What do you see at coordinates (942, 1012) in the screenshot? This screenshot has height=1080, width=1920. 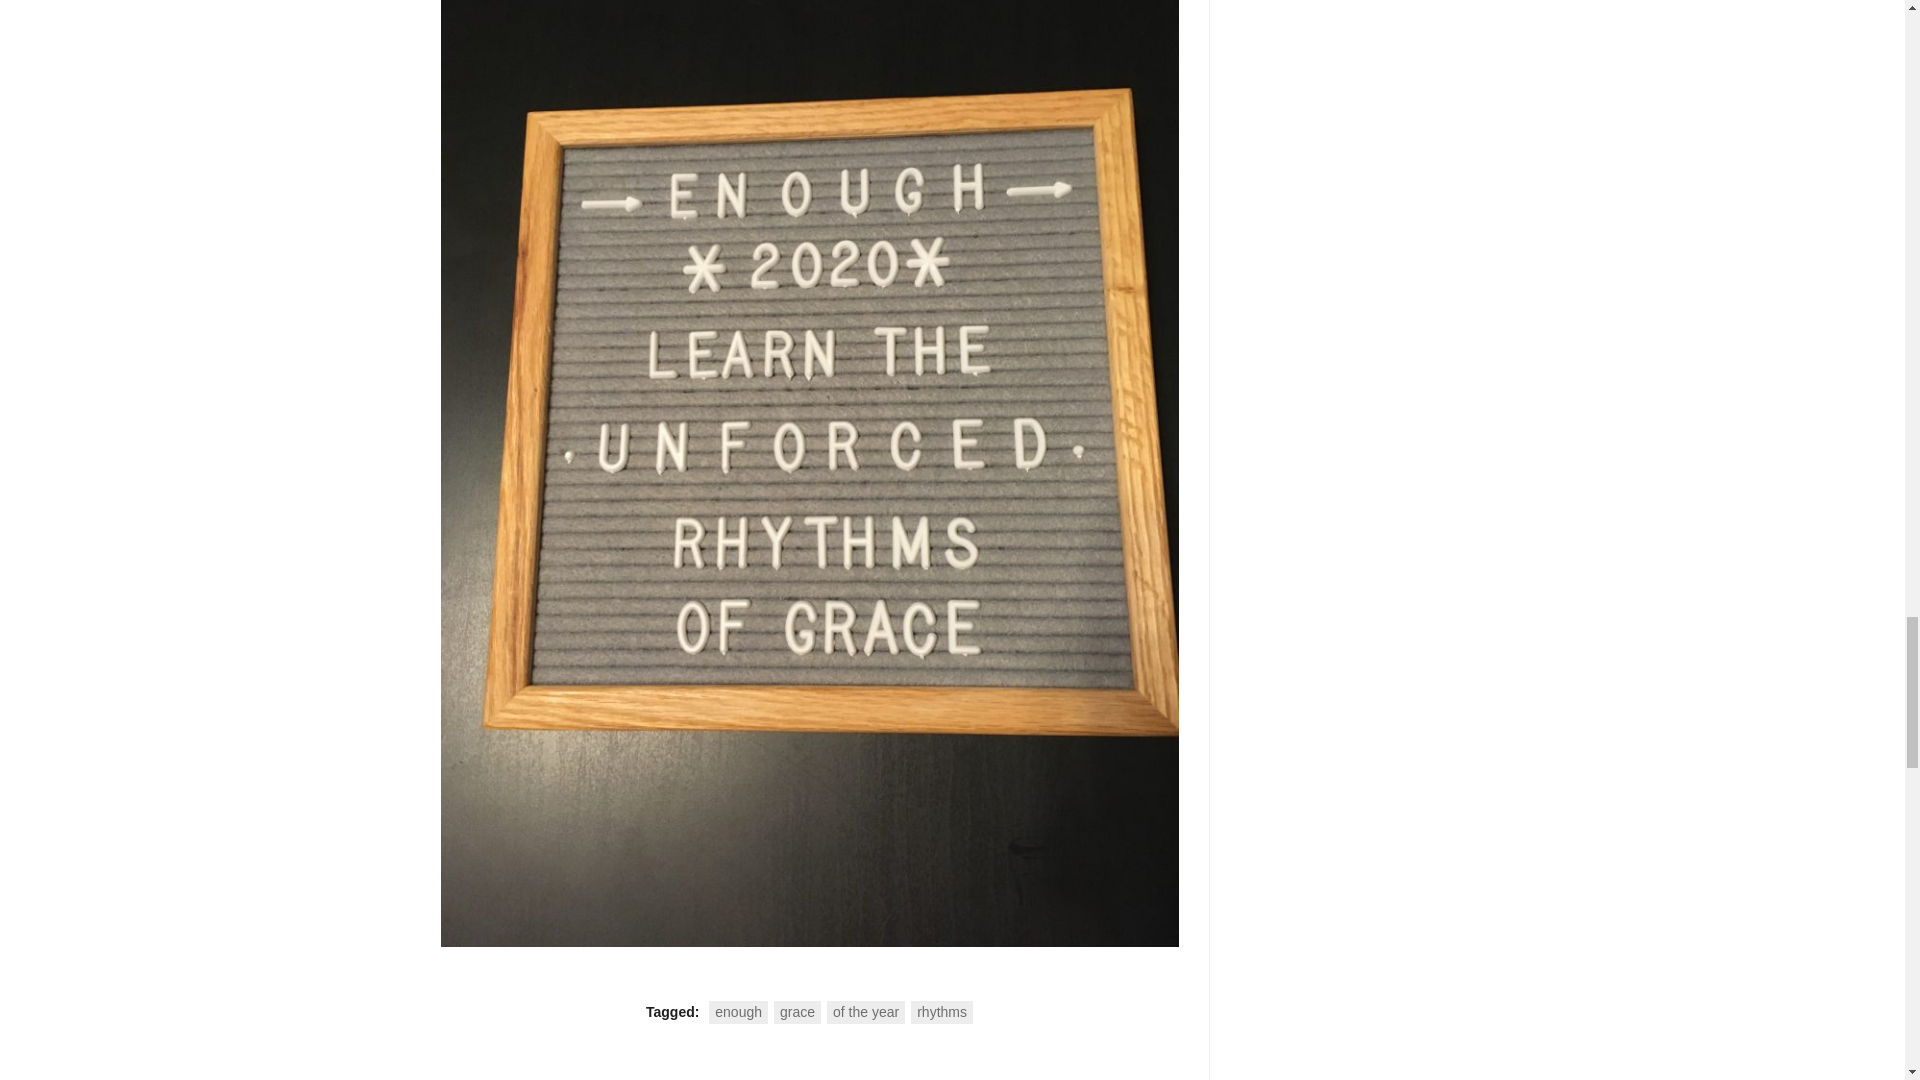 I see `rhythms` at bounding box center [942, 1012].